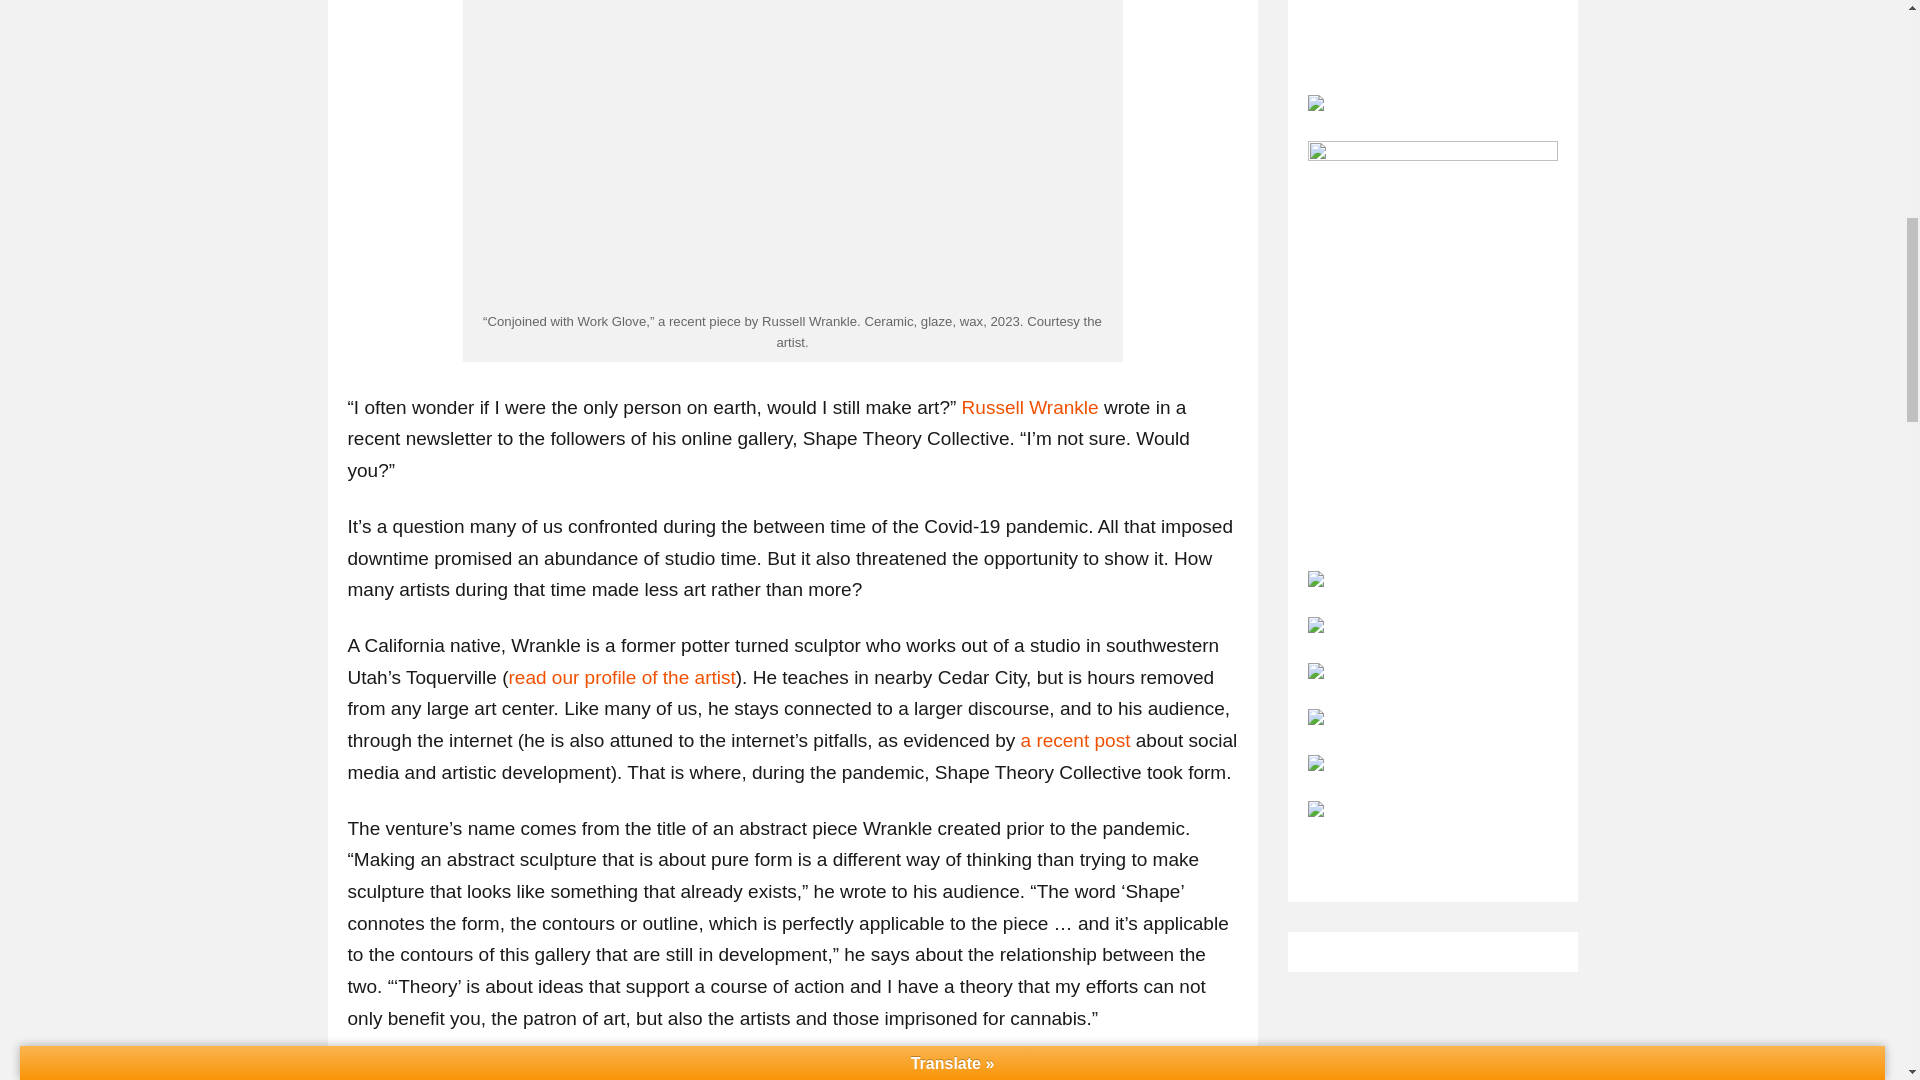 The height and width of the screenshot is (1080, 1920). Describe the element at coordinates (1030, 407) in the screenshot. I see `Russell Wrankle` at that location.